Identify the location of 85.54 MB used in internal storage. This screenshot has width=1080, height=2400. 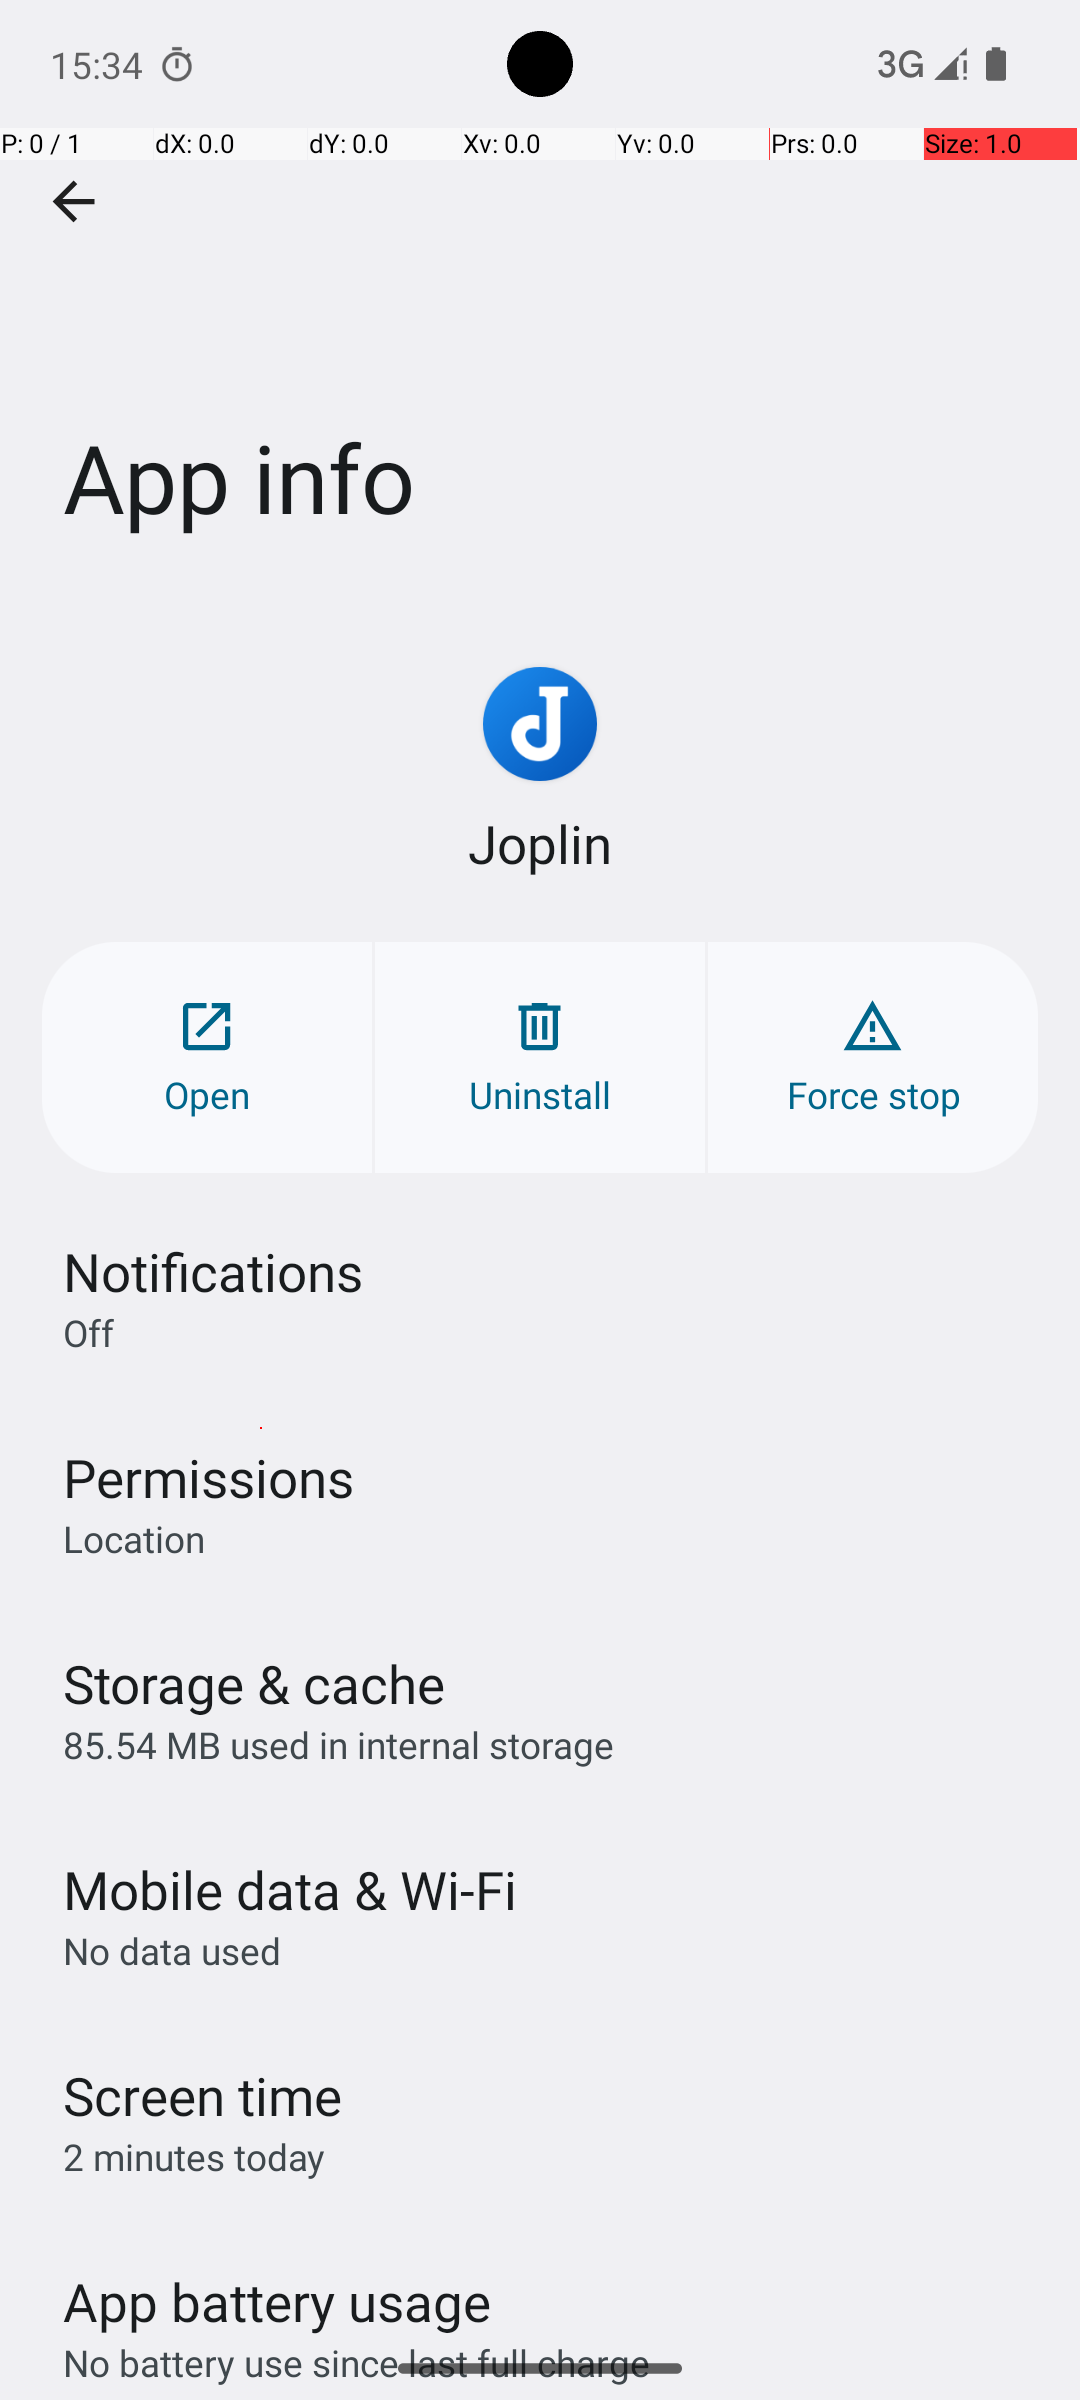
(338, 1744).